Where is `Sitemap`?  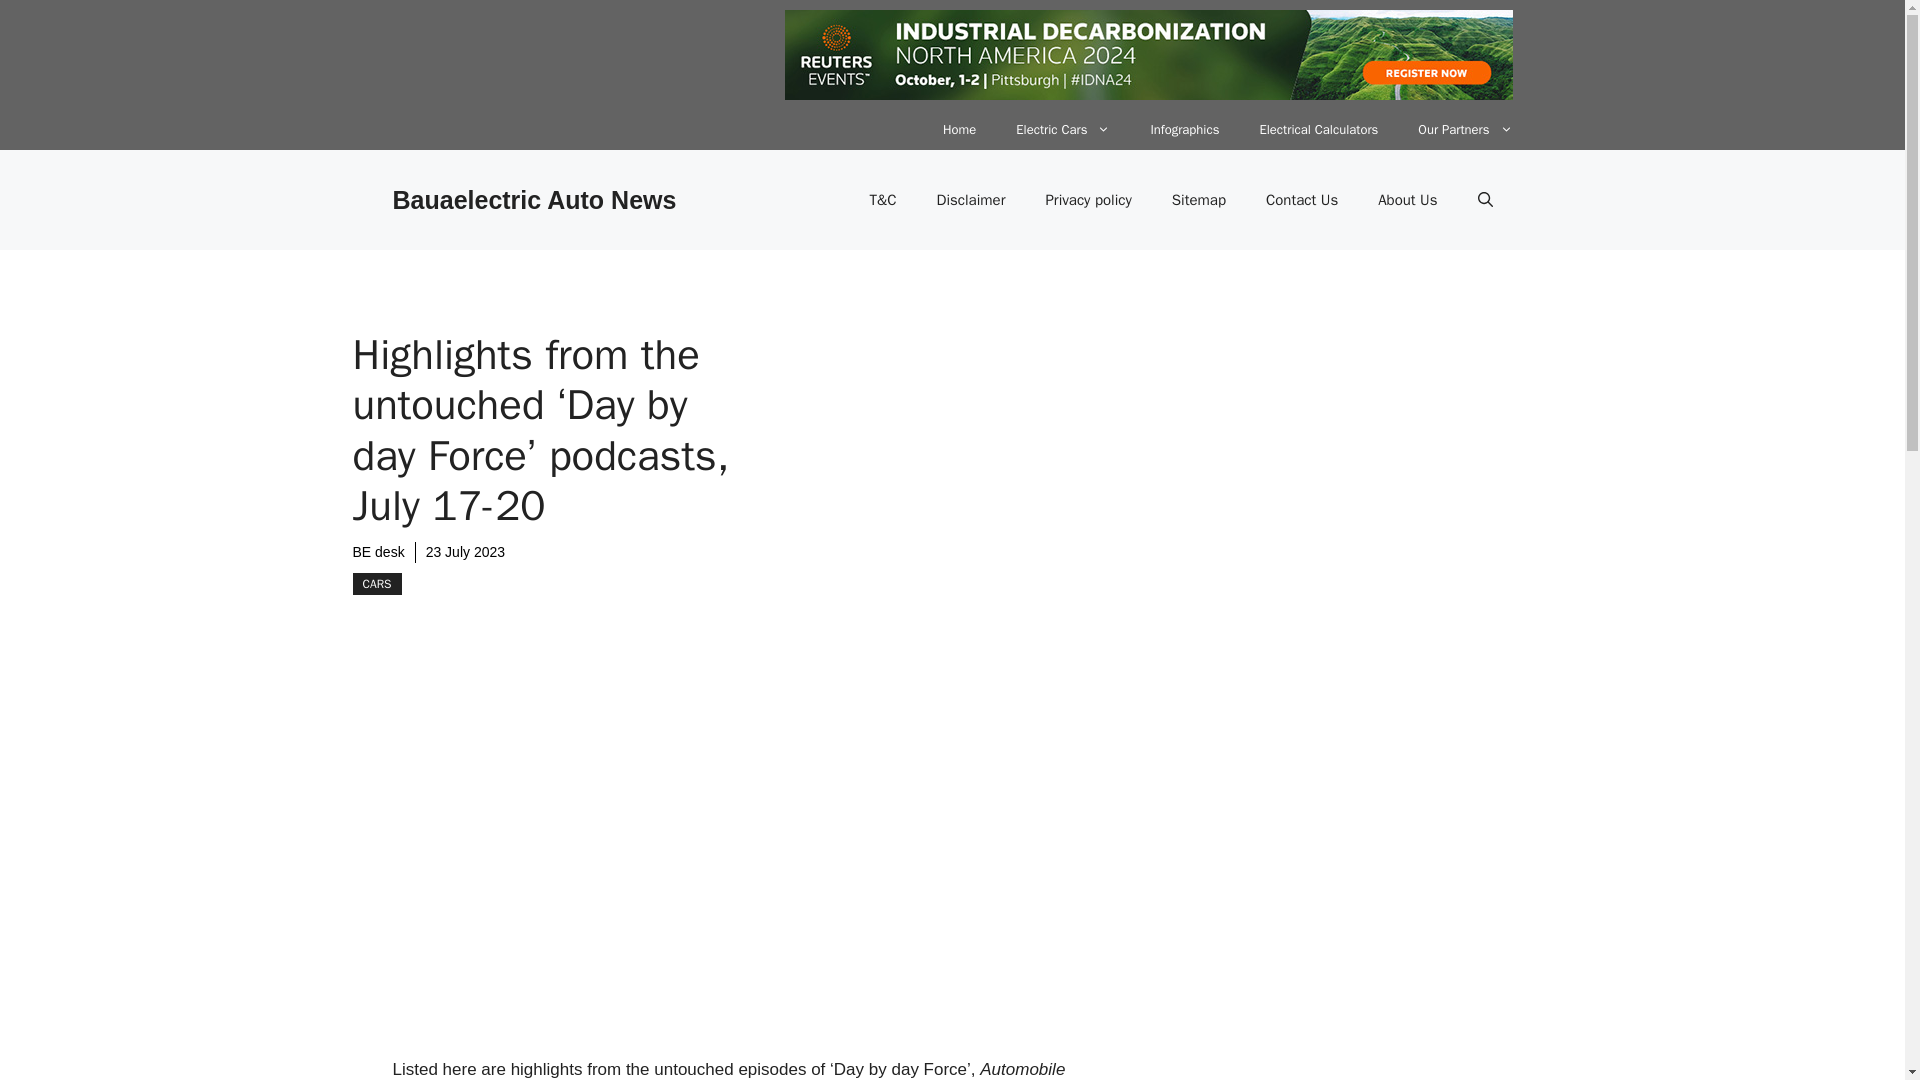 Sitemap is located at coordinates (1199, 200).